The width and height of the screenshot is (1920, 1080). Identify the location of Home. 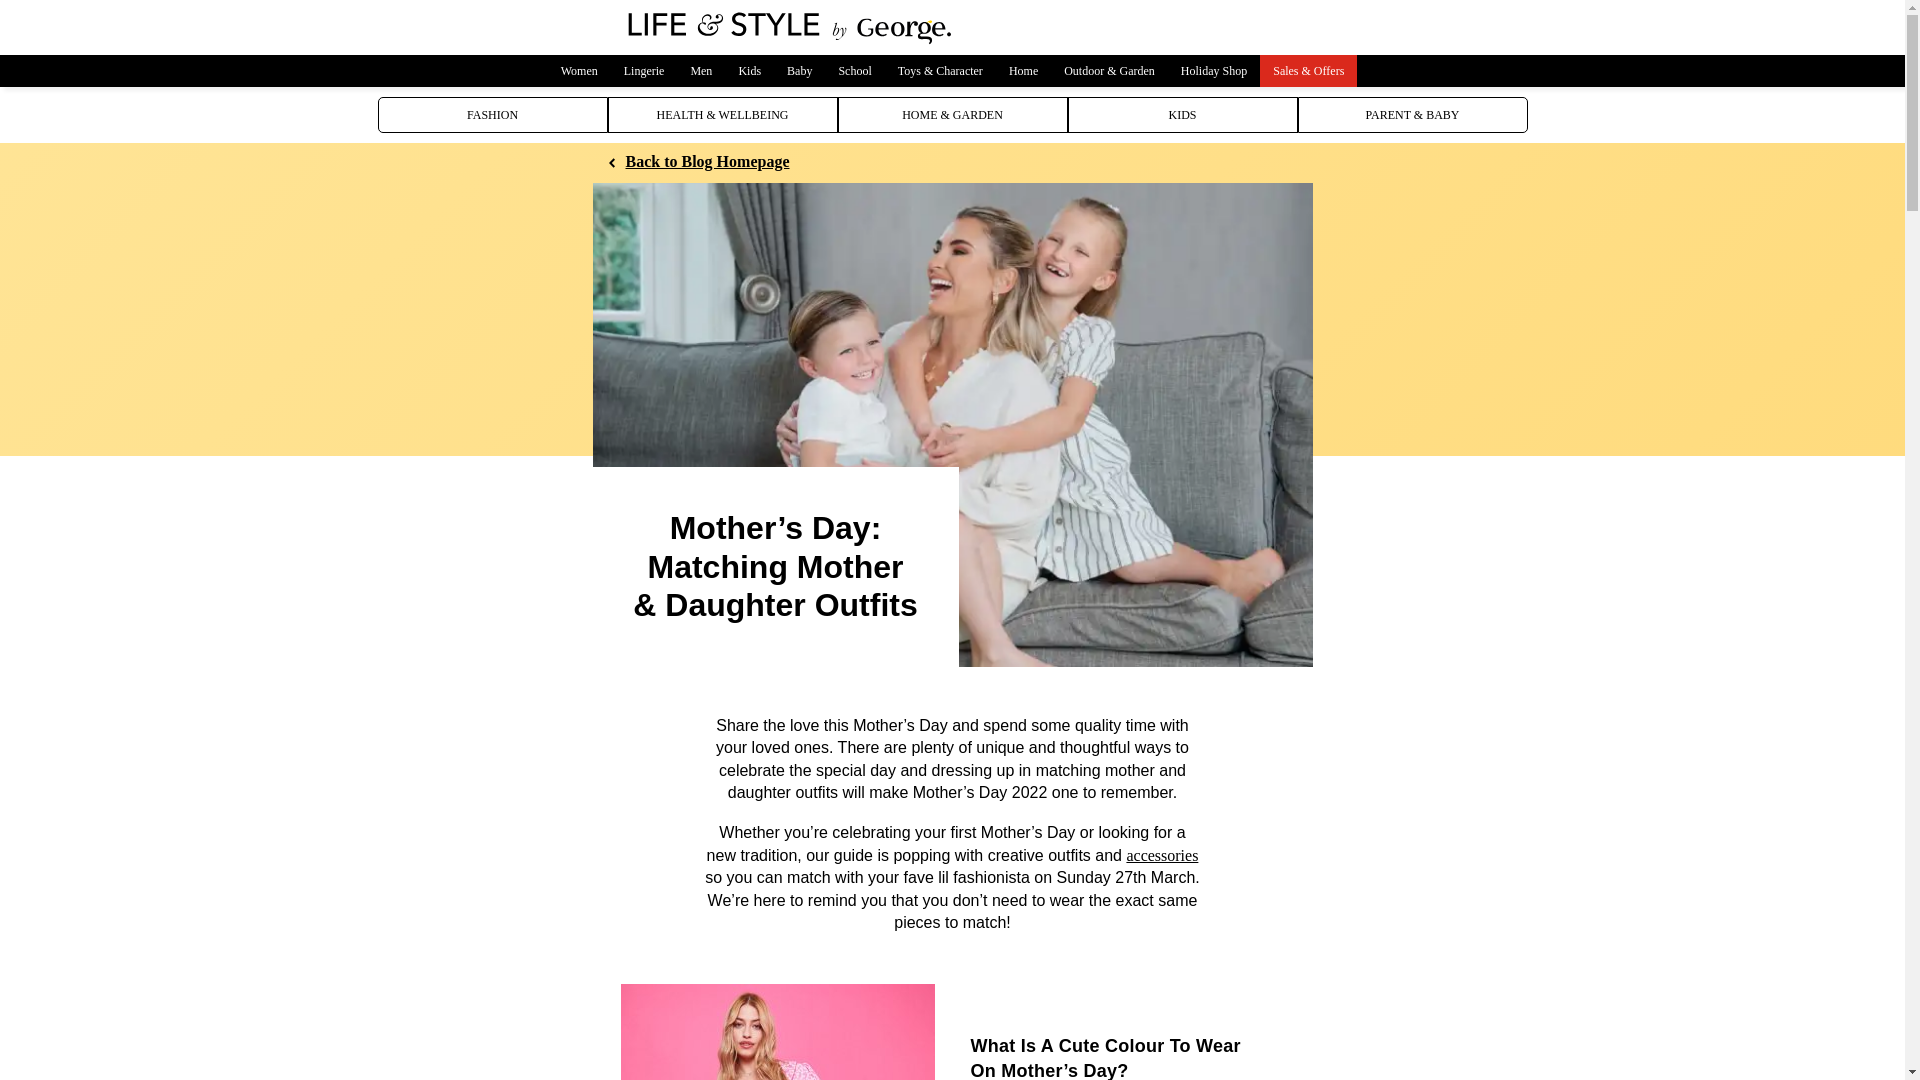
(1023, 71).